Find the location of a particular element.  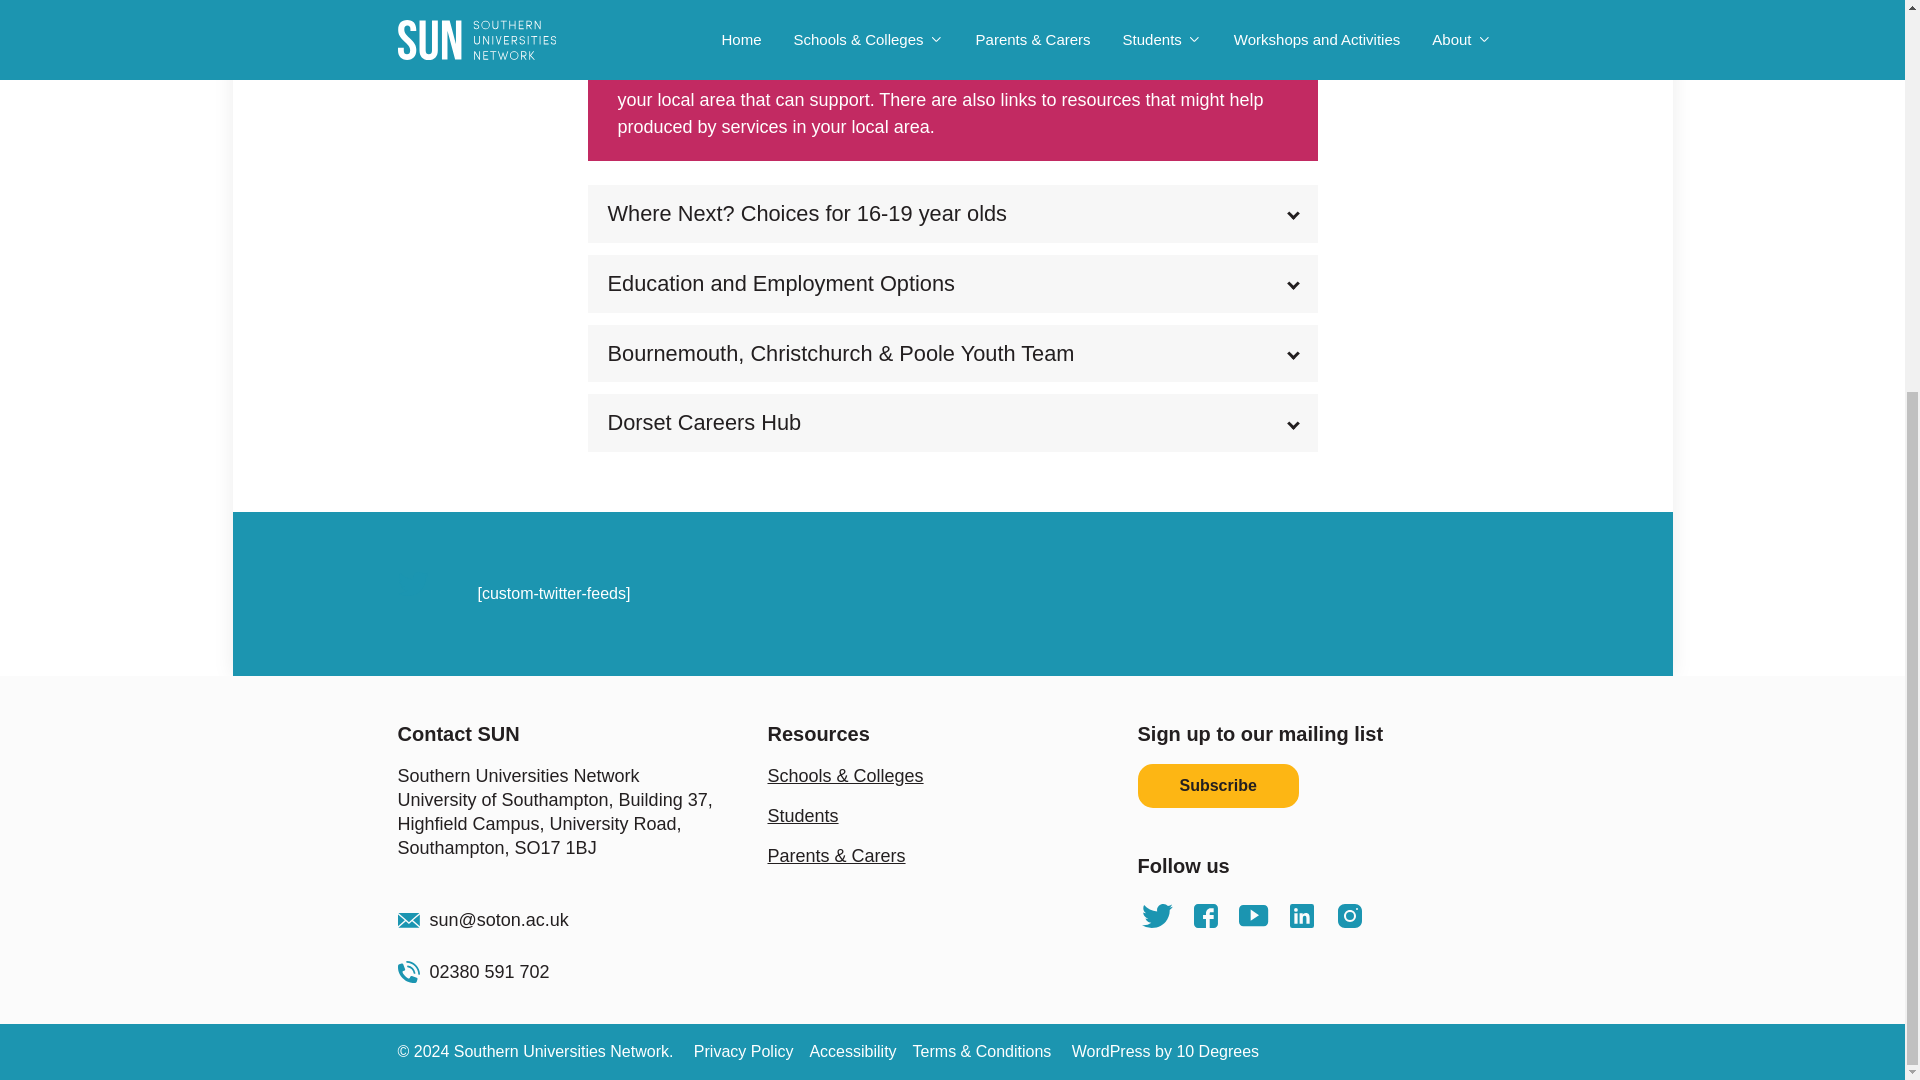

Education and Employment Options is located at coordinates (952, 284).